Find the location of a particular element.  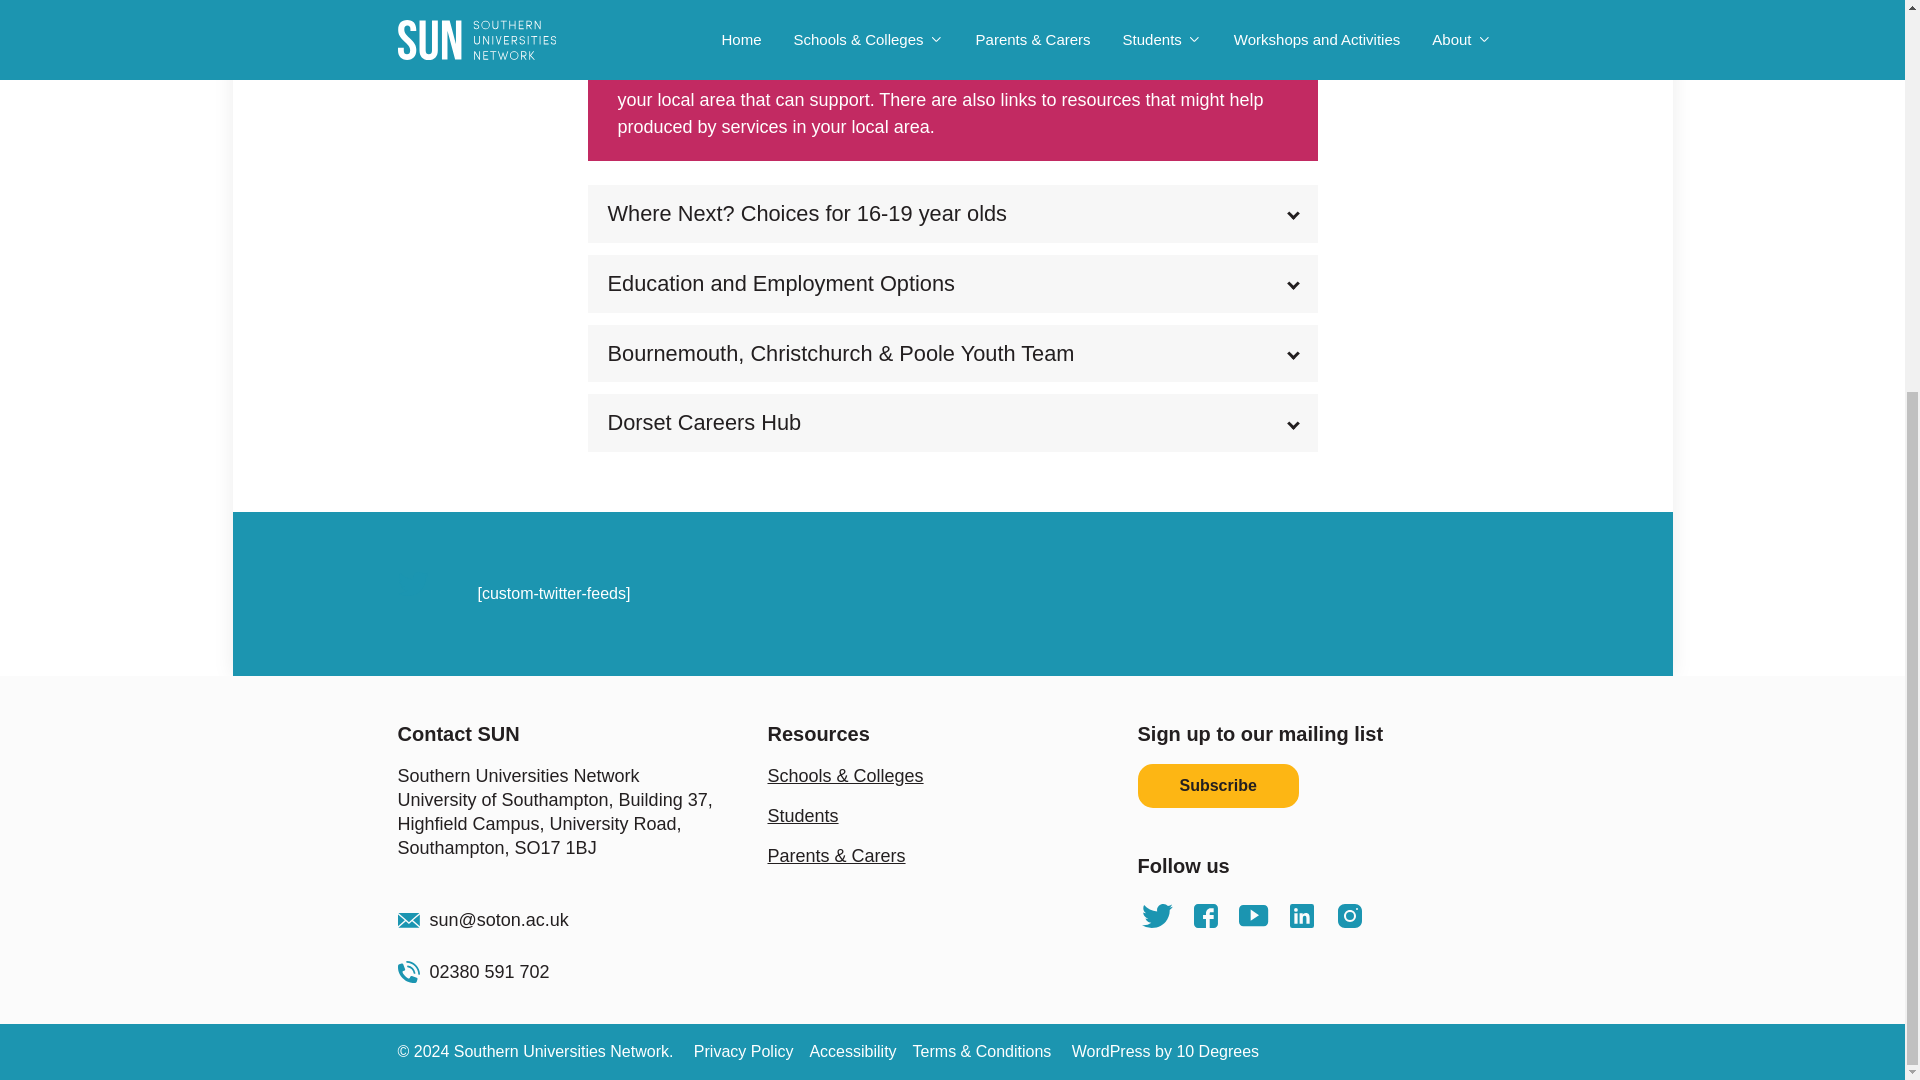

Education and Employment Options is located at coordinates (952, 284).